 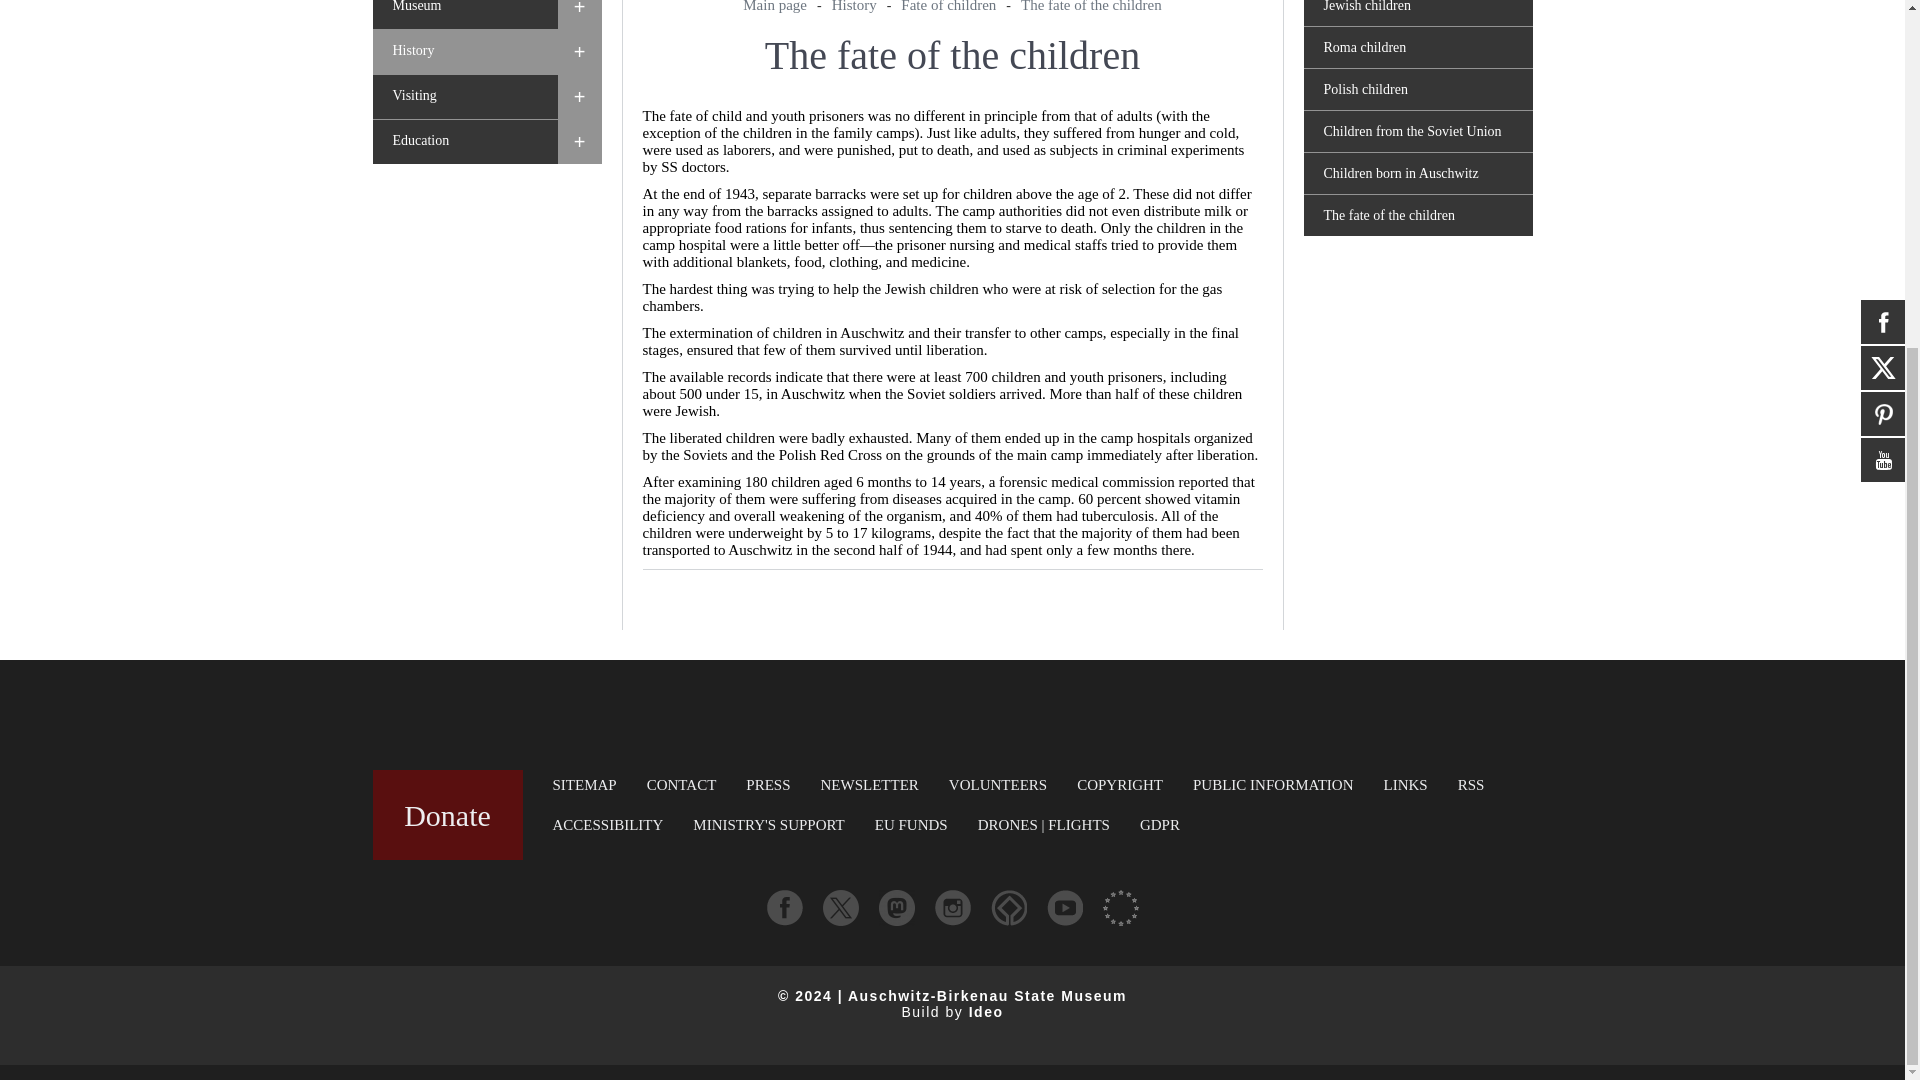 What do you see at coordinates (682, 784) in the screenshot?
I see `Contact` at bounding box center [682, 784].